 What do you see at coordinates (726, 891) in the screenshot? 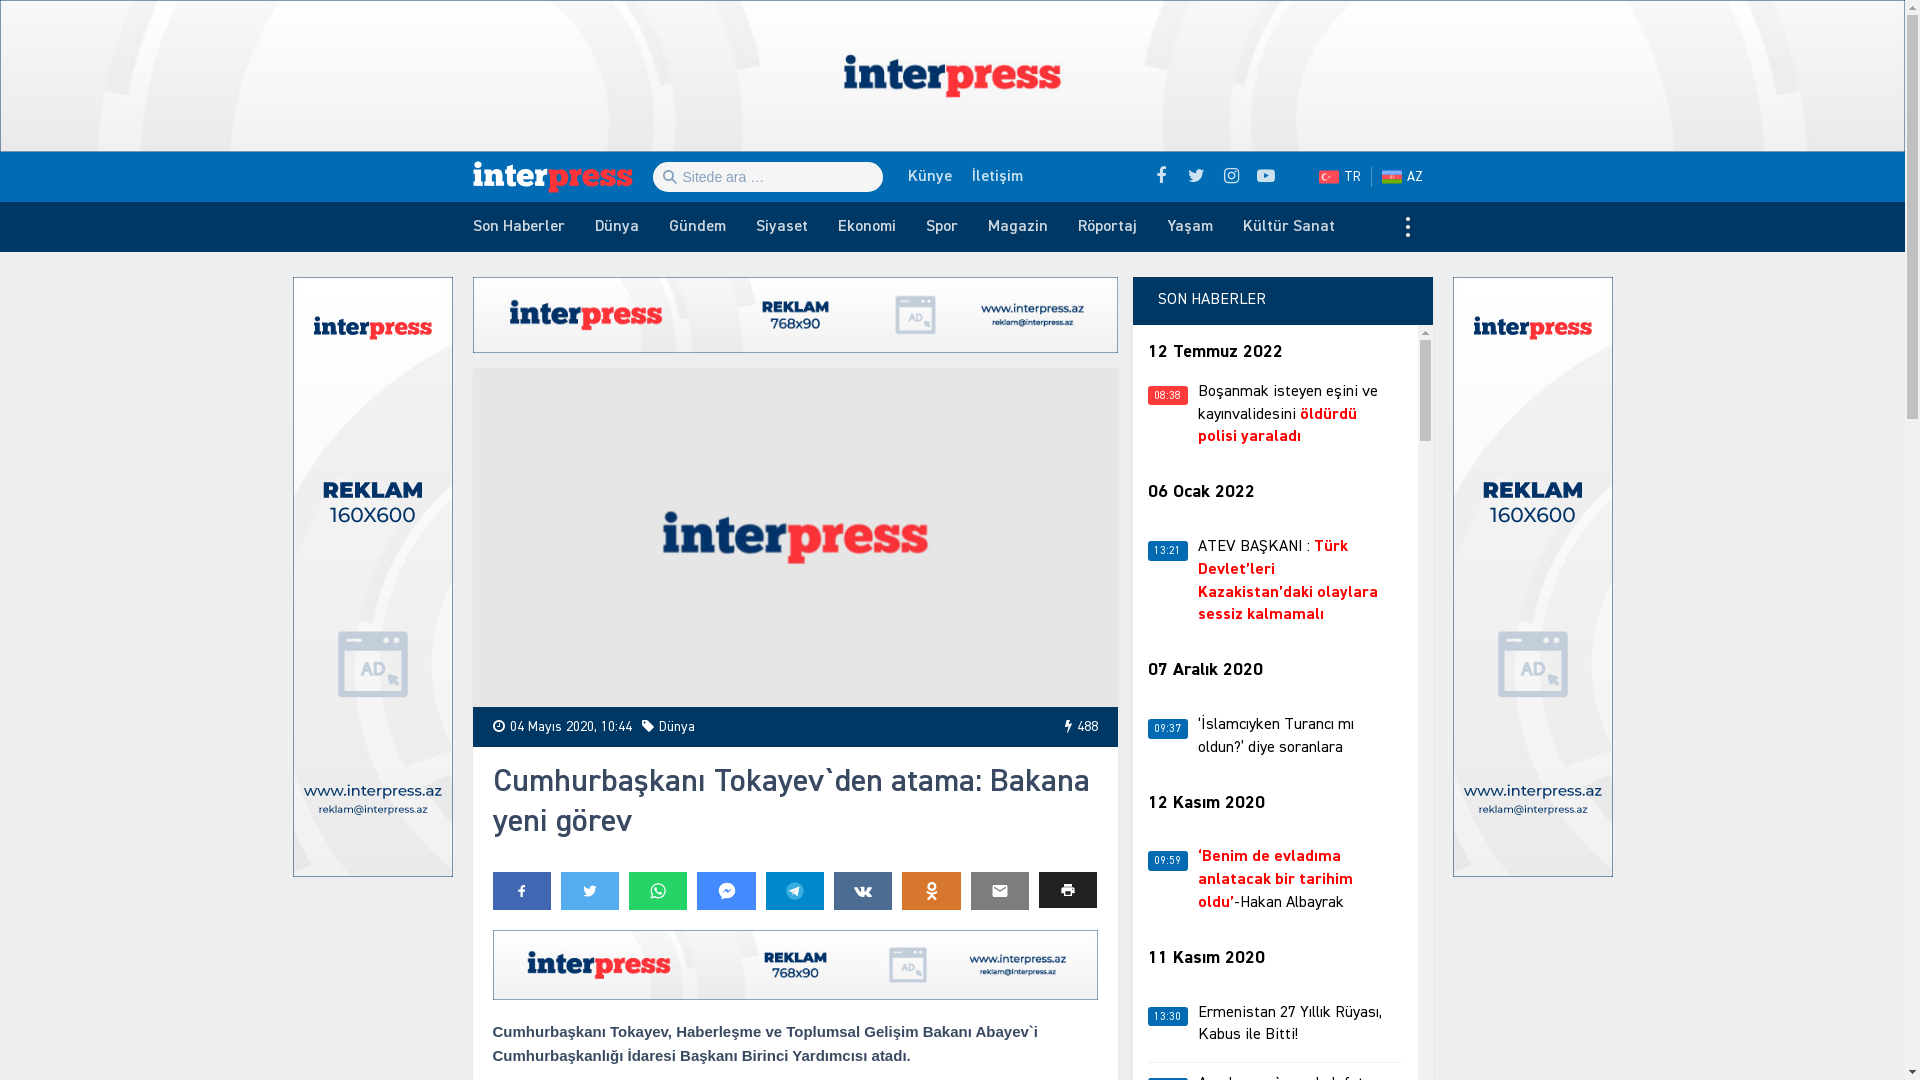
I see `Share: Messenger` at bounding box center [726, 891].